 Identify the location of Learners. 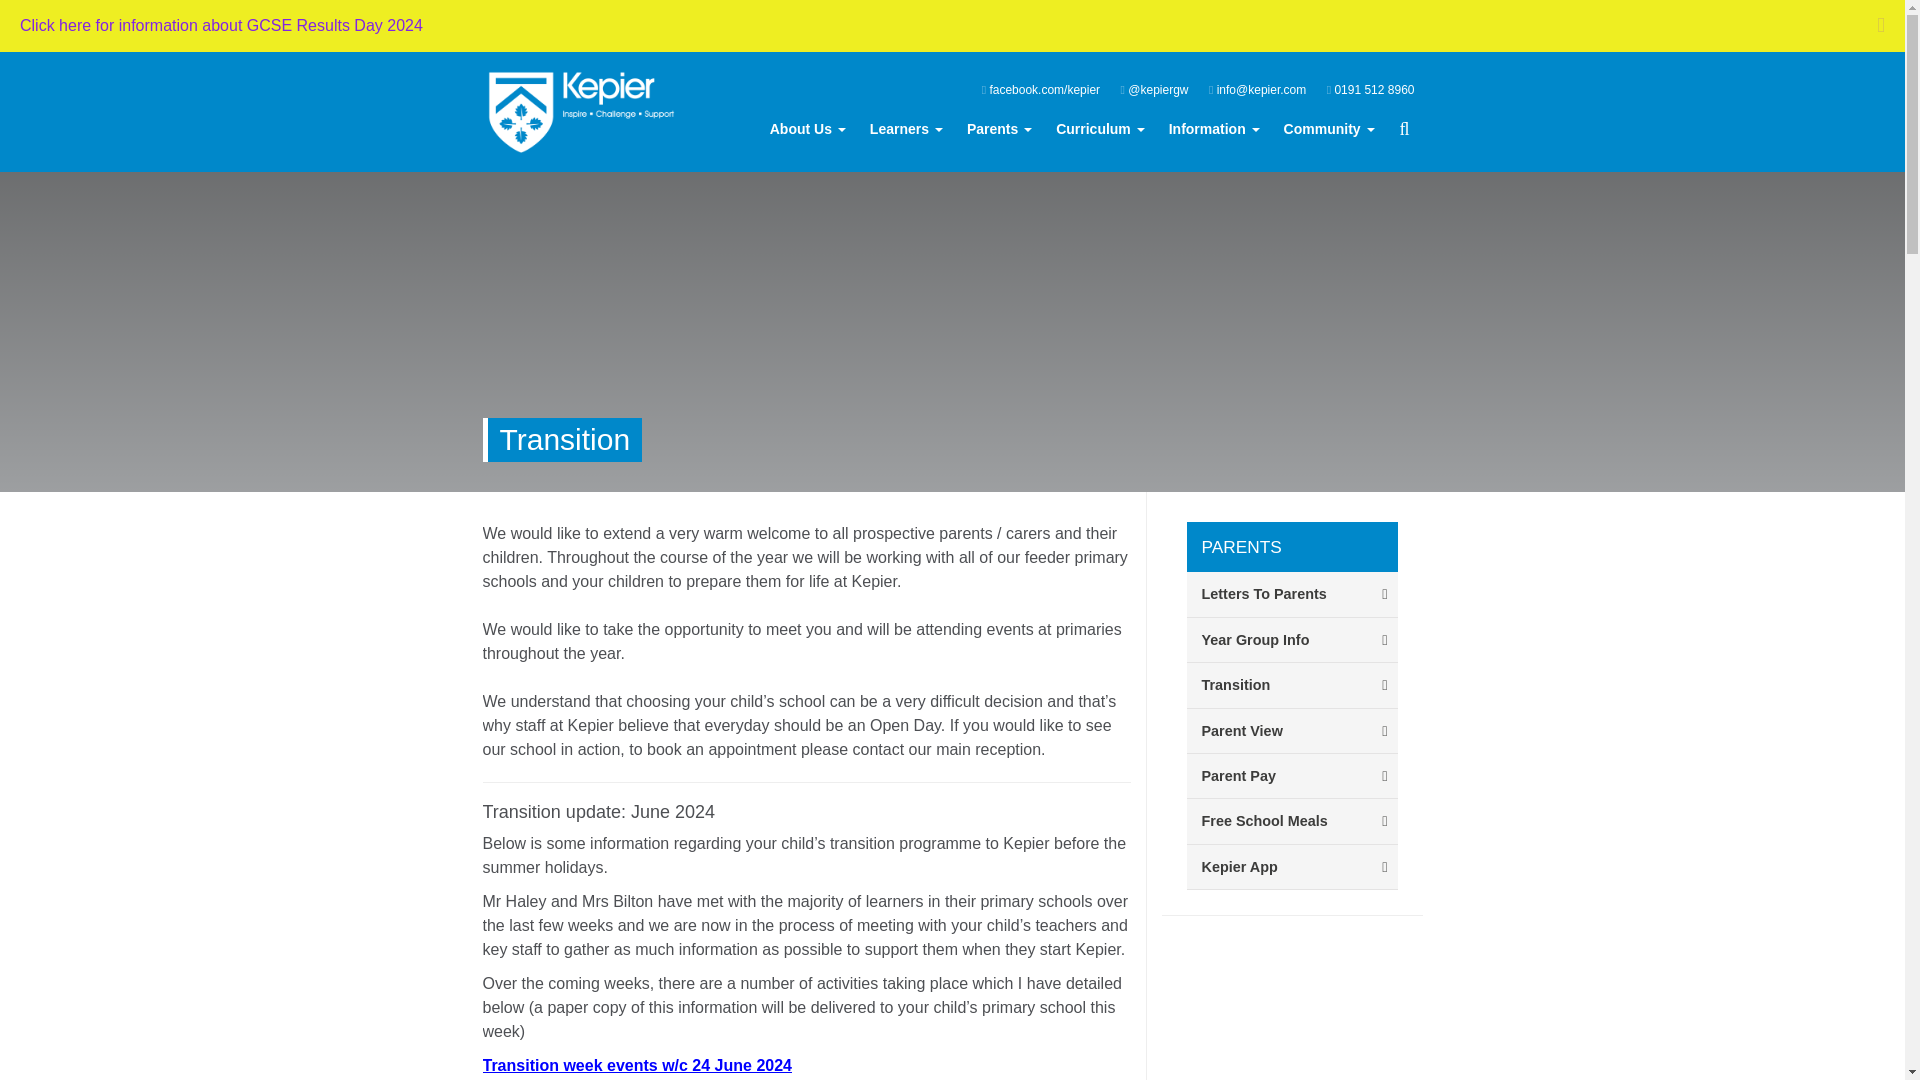
(906, 128).